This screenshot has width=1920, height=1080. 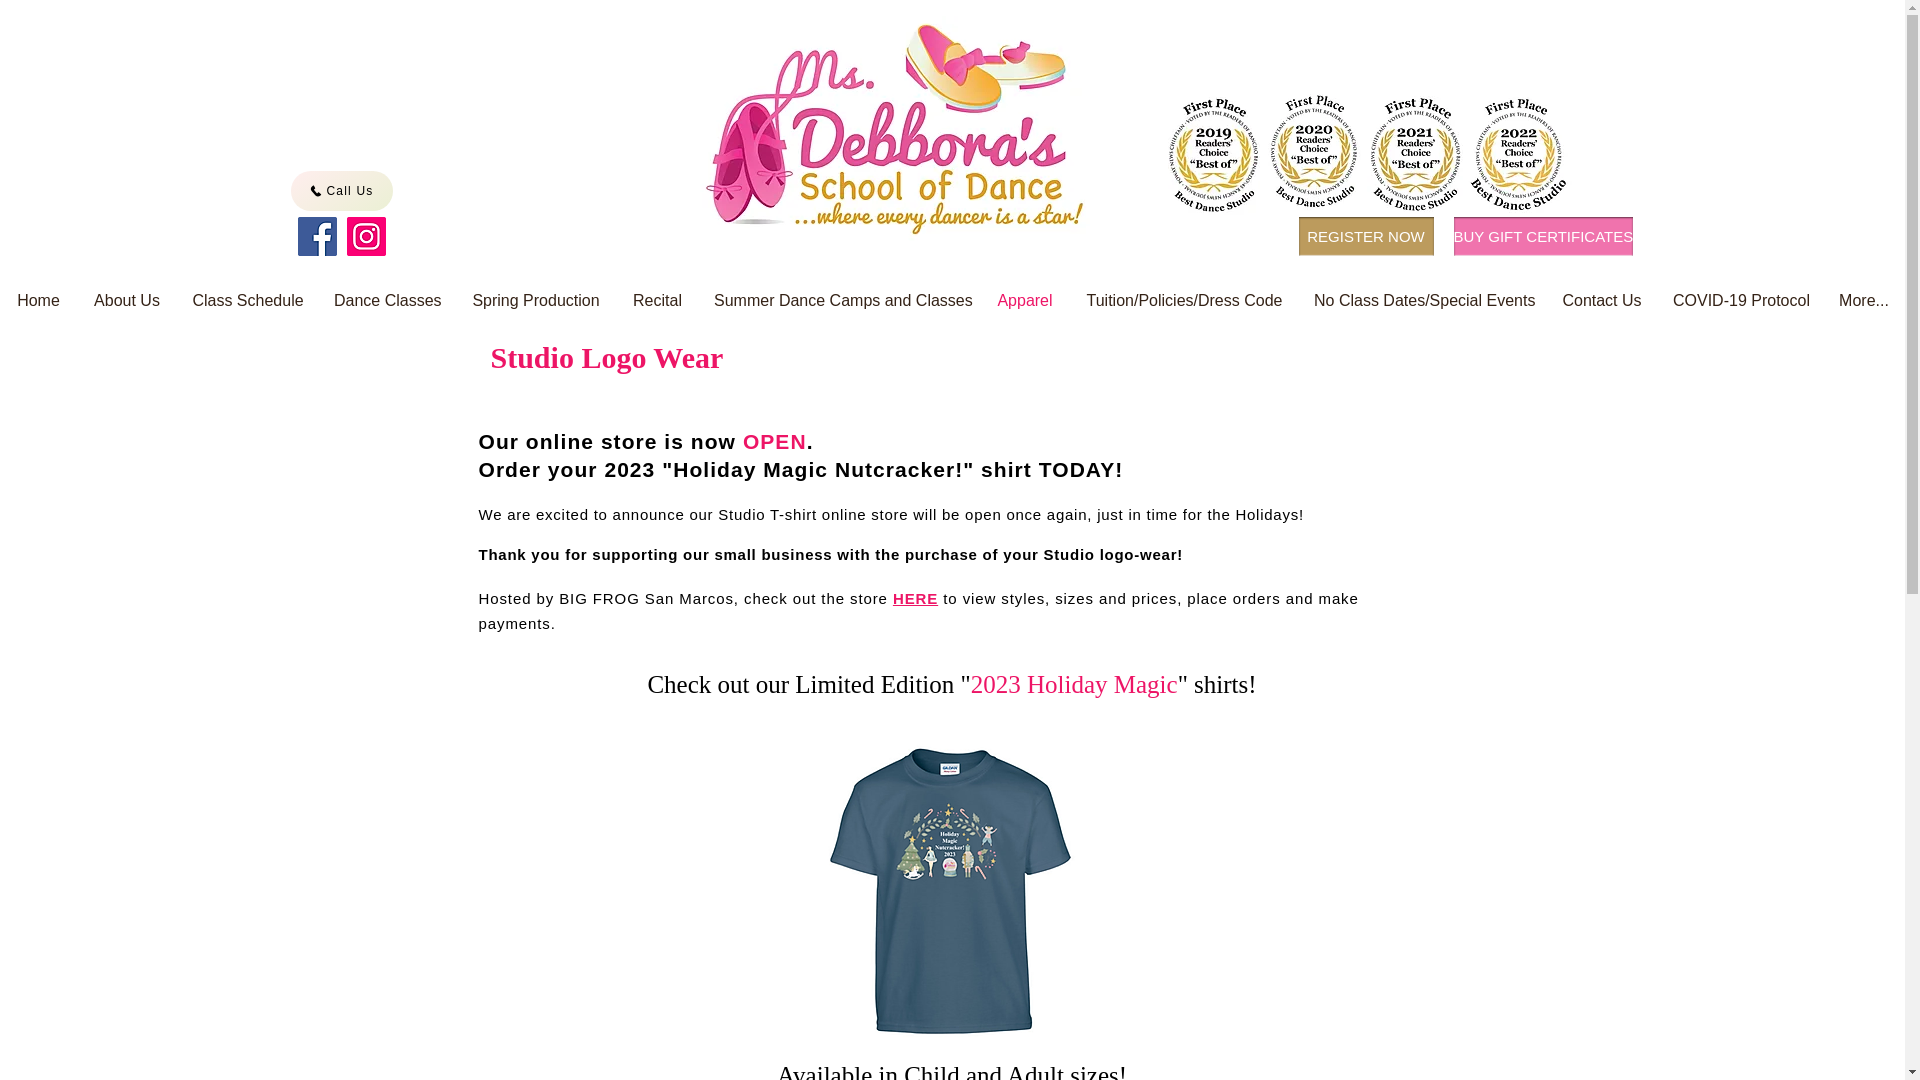 I want to click on Contact Us, so click(x=1602, y=300).